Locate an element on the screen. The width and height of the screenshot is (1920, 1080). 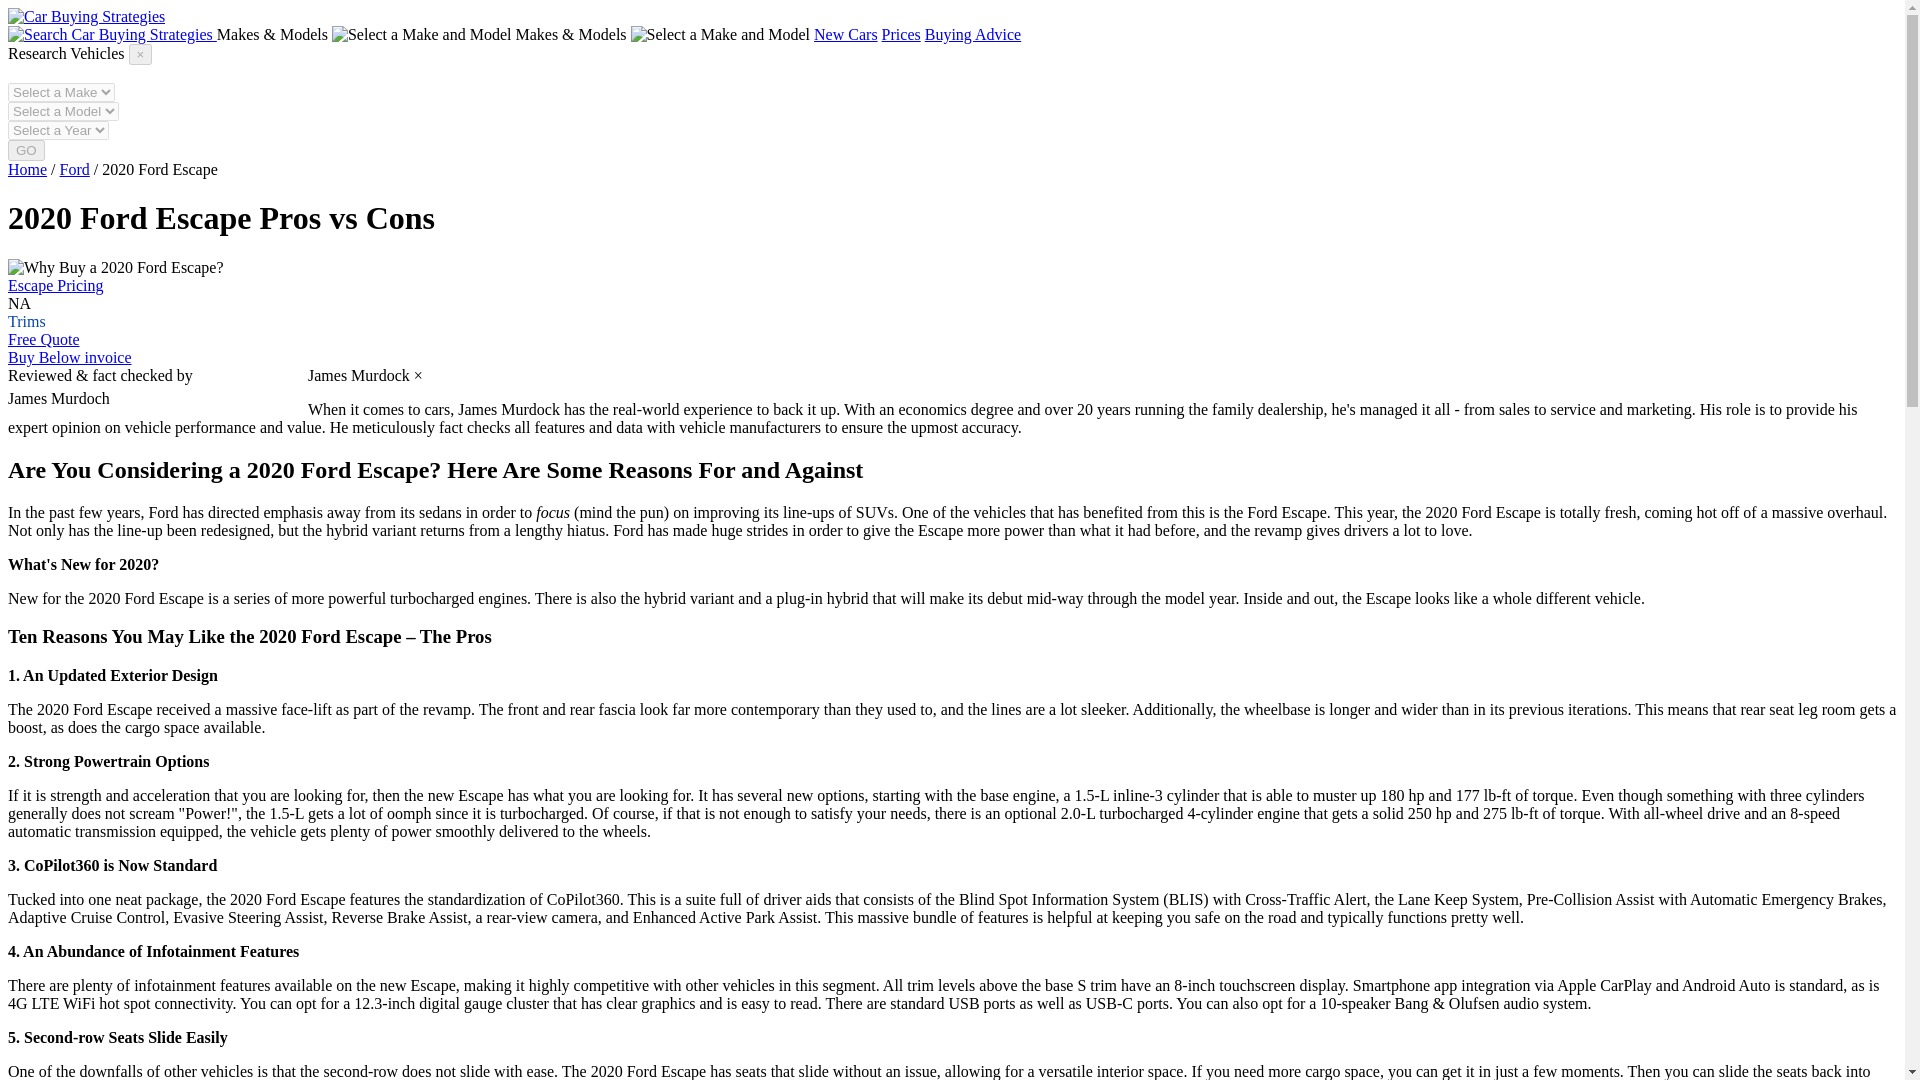
Prices is located at coordinates (901, 34).